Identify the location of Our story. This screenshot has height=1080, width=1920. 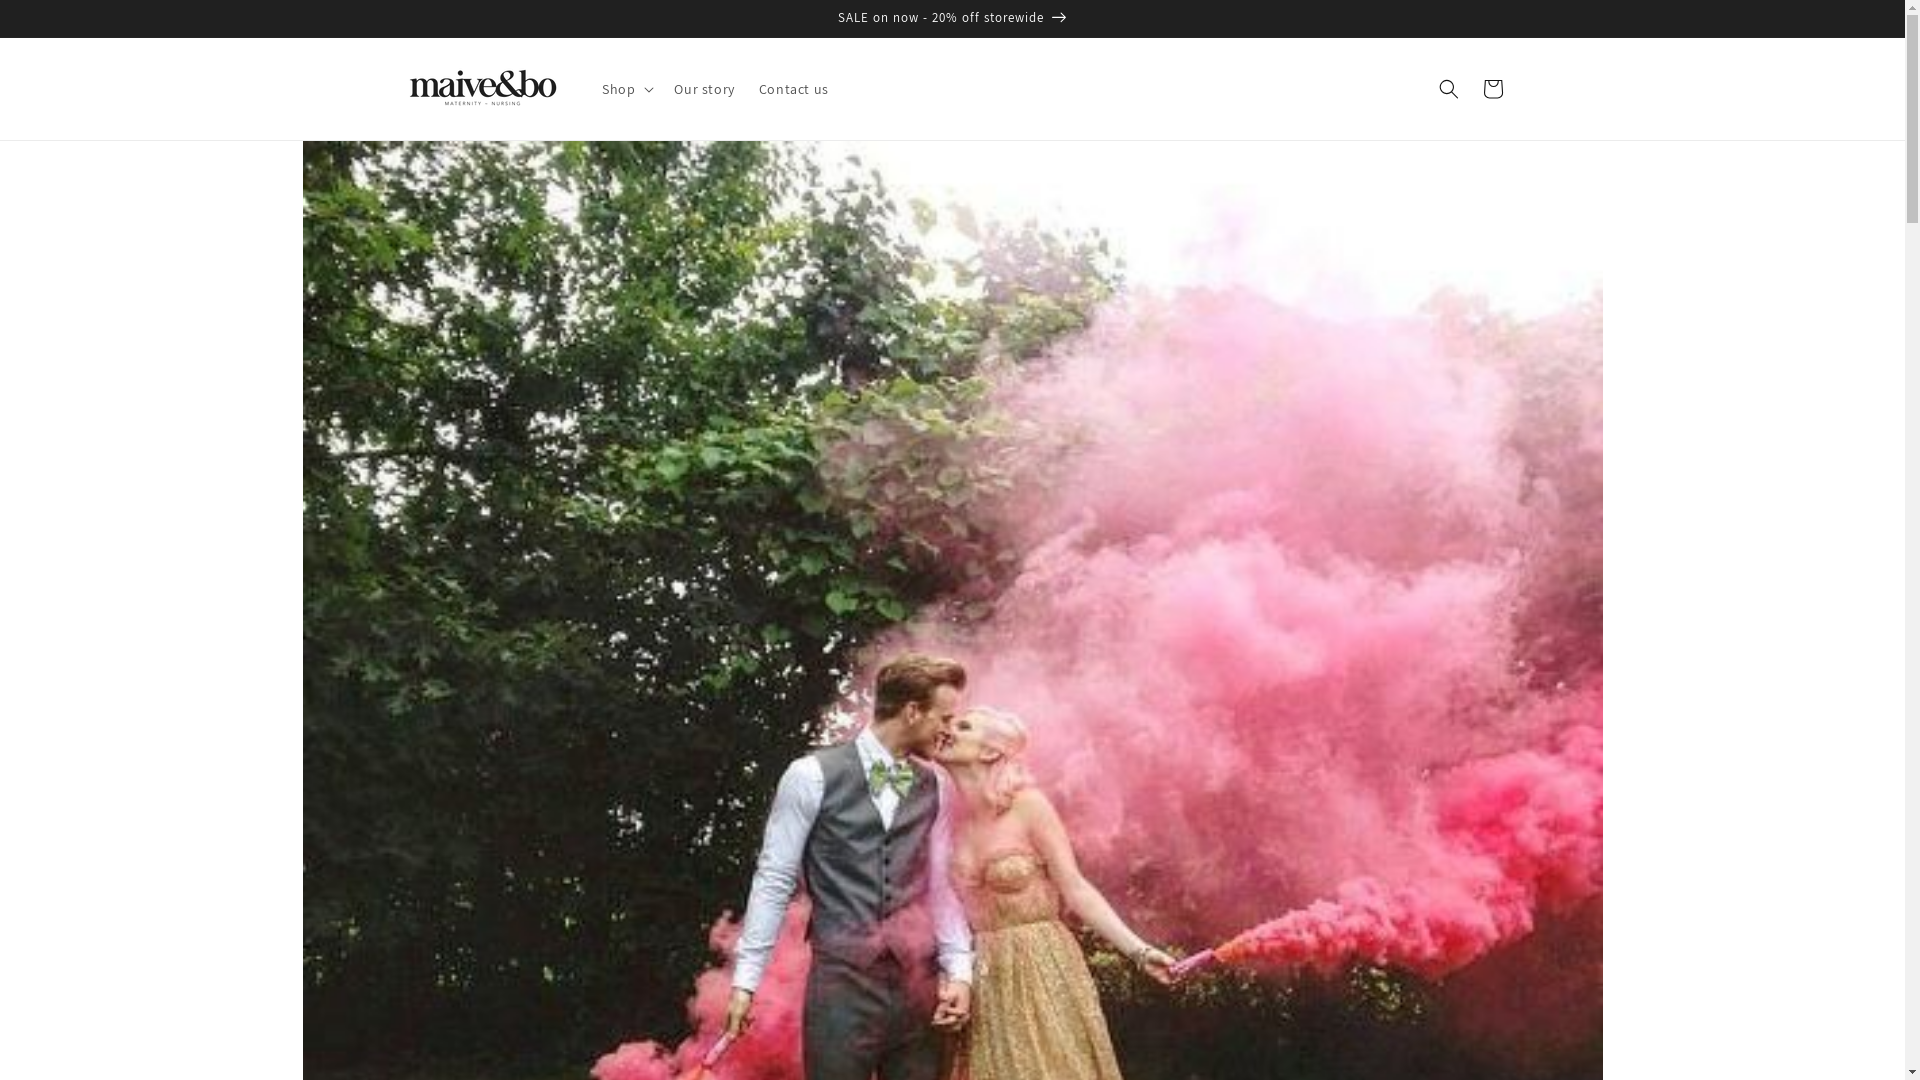
(704, 89).